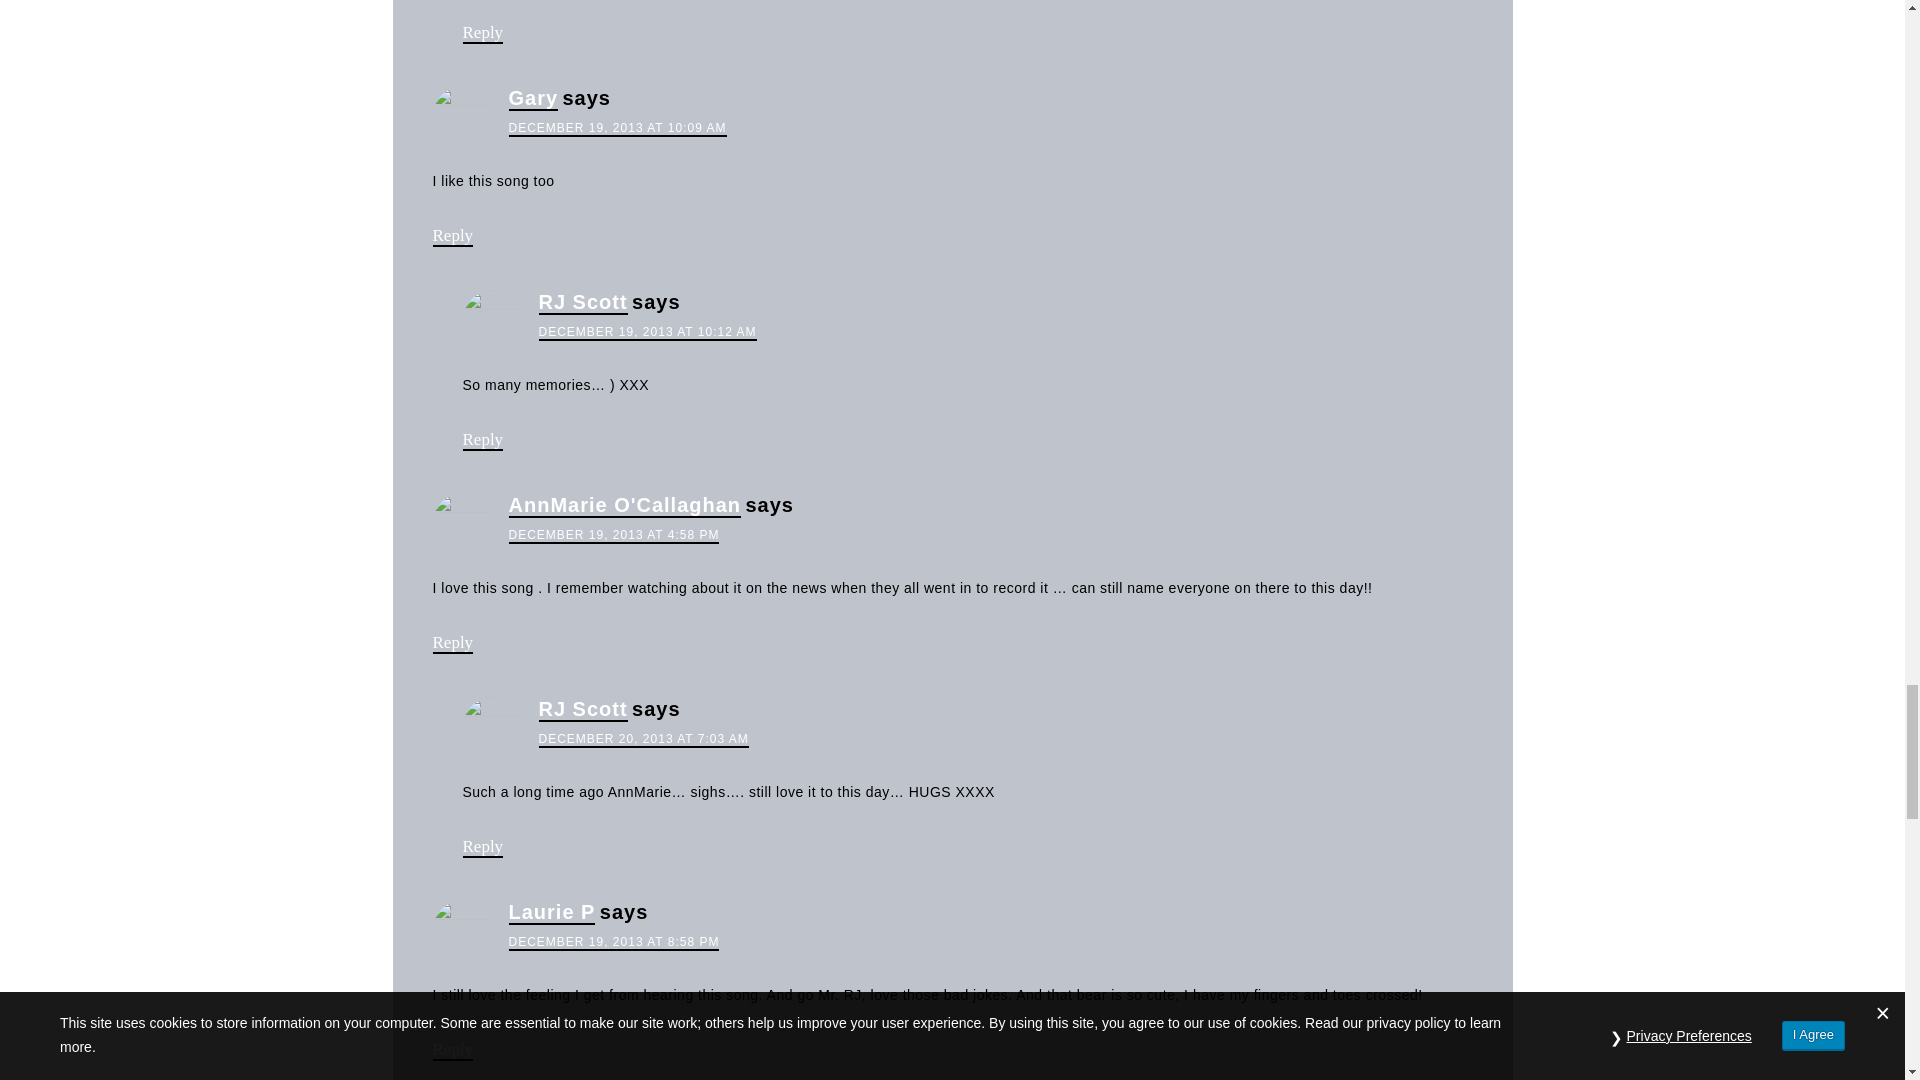 The height and width of the screenshot is (1080, 1920). What do you see at coordinates (613, 536) in the screenshot?
I see `DECEMBER 19, 2013 AT 4:58 PM` at bounding box center [613, 536].